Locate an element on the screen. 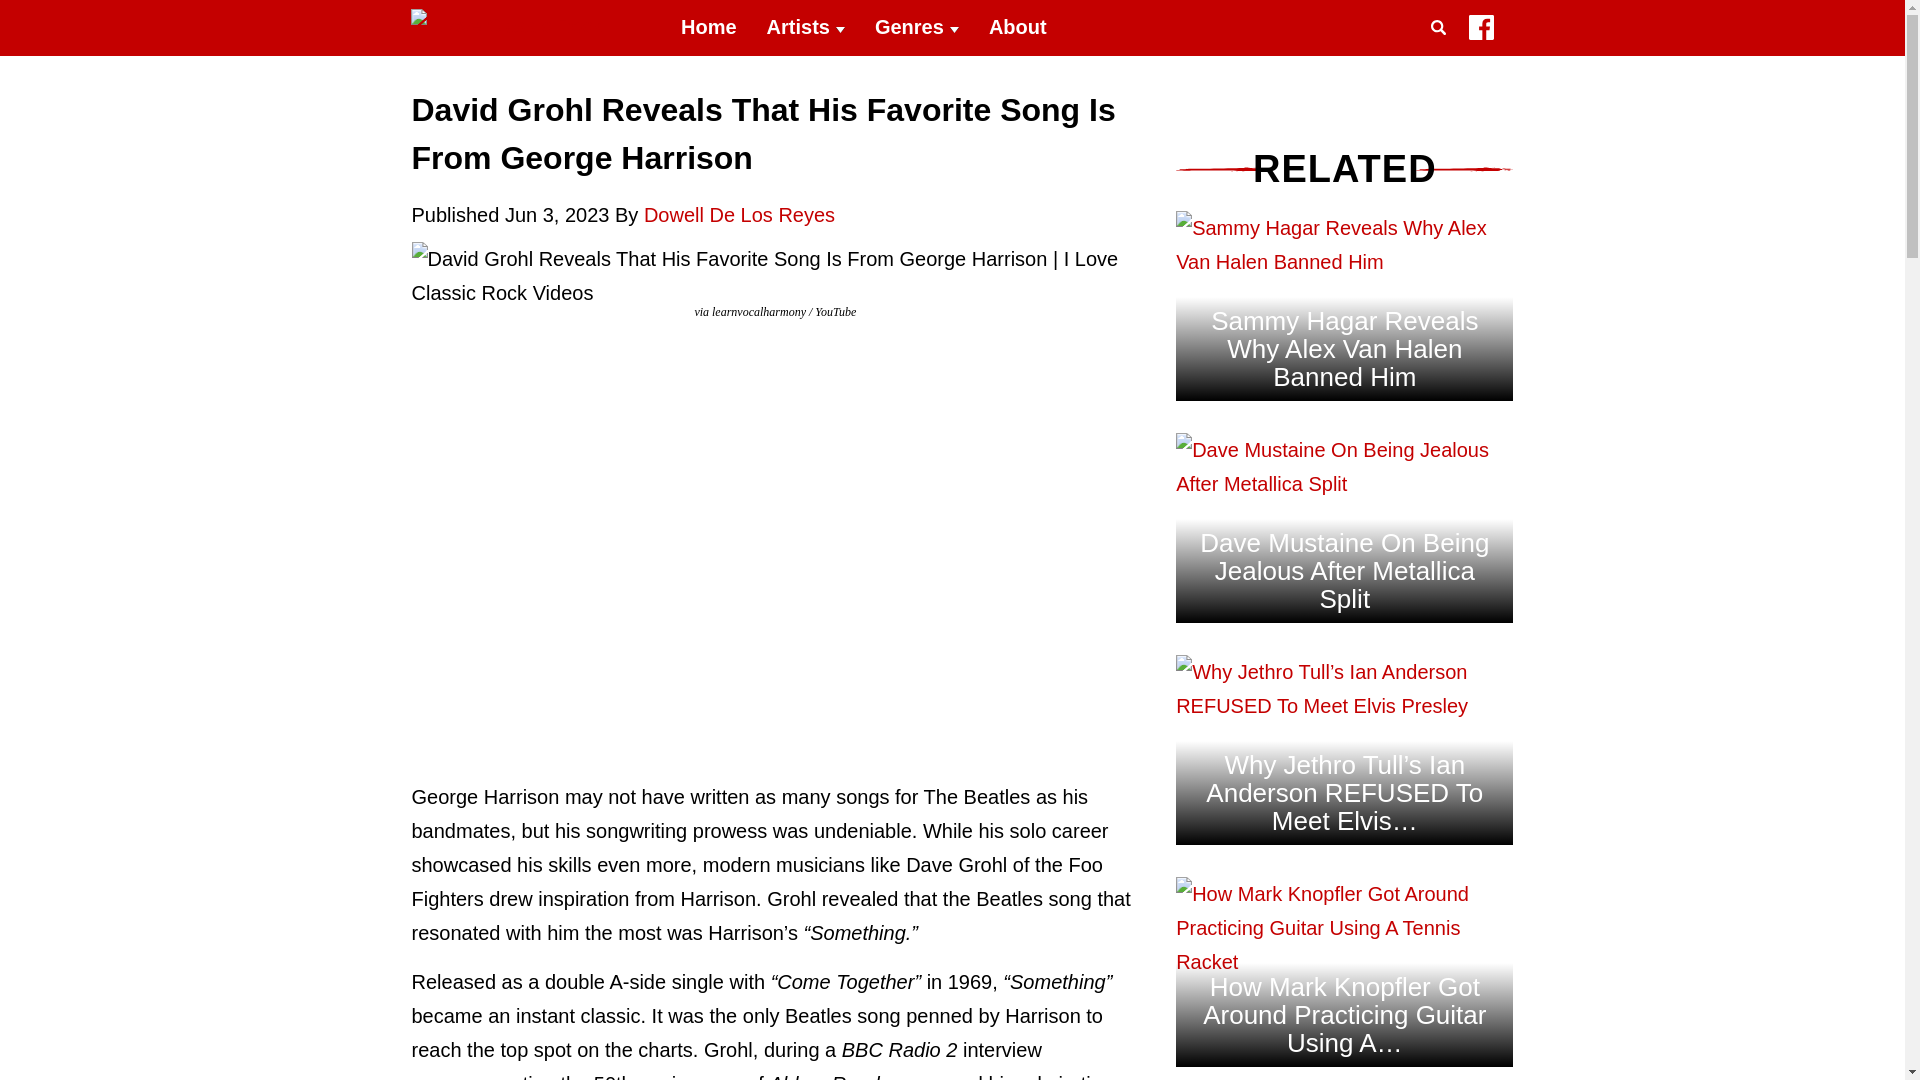 Image resolution: width=1920 pixels, height=1080 pixels. Sammy Hagar Reveals Why Alex Van Halen Banned Him is located at coordinates (1344, 262).